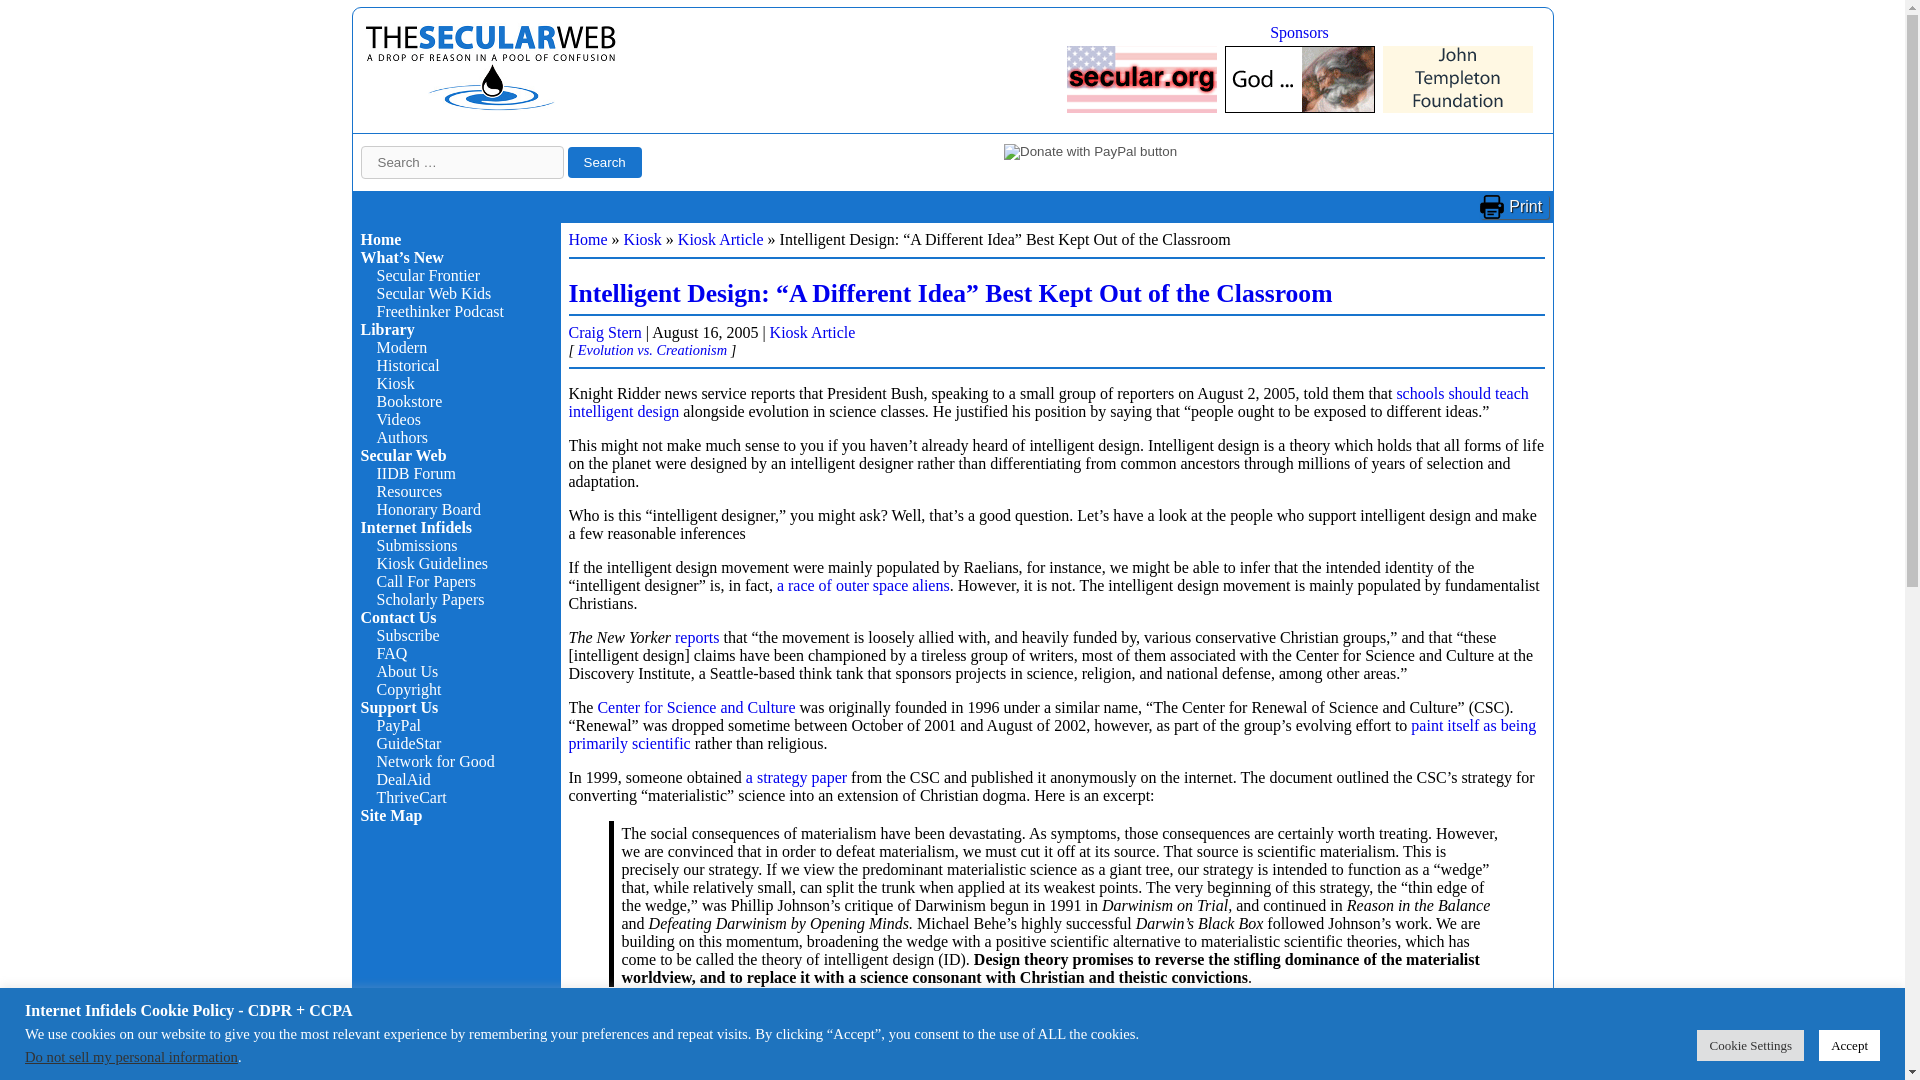  Describe the element at coordinates (408, 743) in the screenshot. I see `GuideStar` at that location.